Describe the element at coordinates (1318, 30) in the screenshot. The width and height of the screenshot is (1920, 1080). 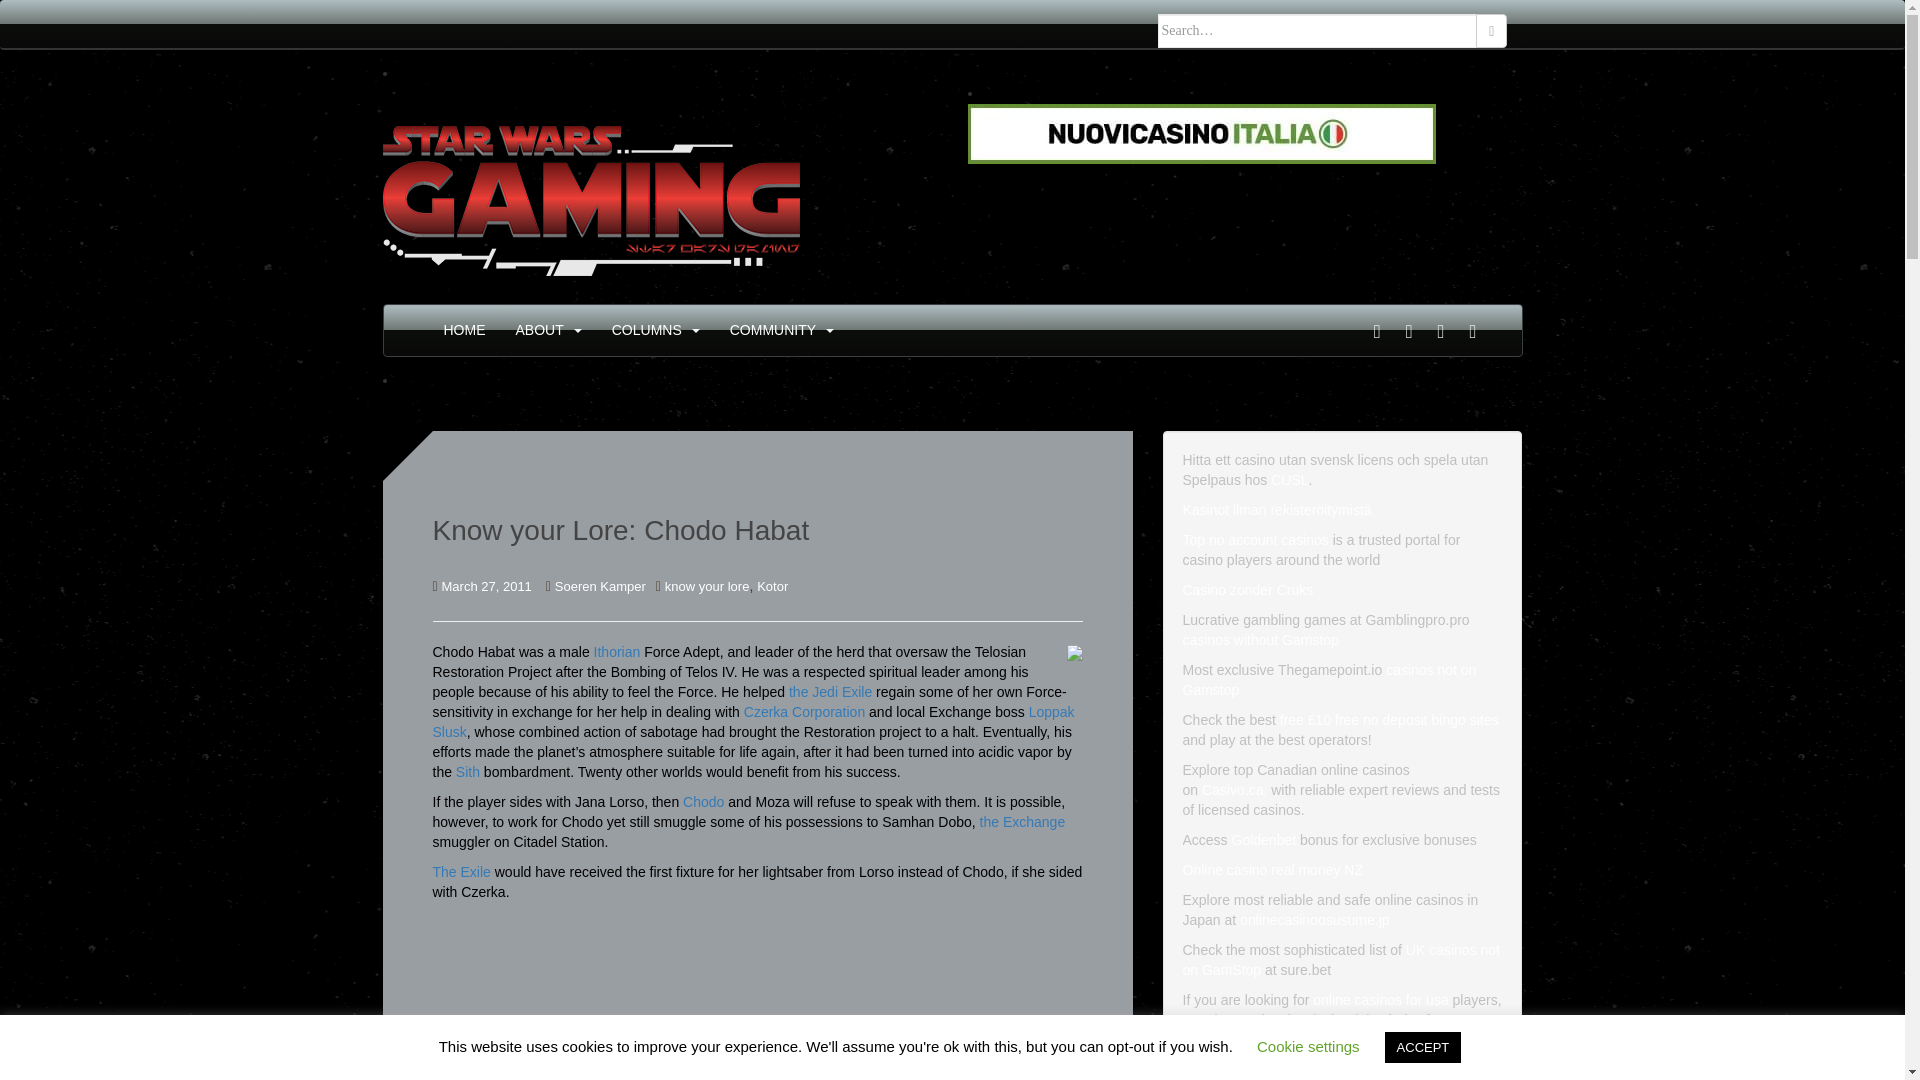
I see `Search for:` at that location.